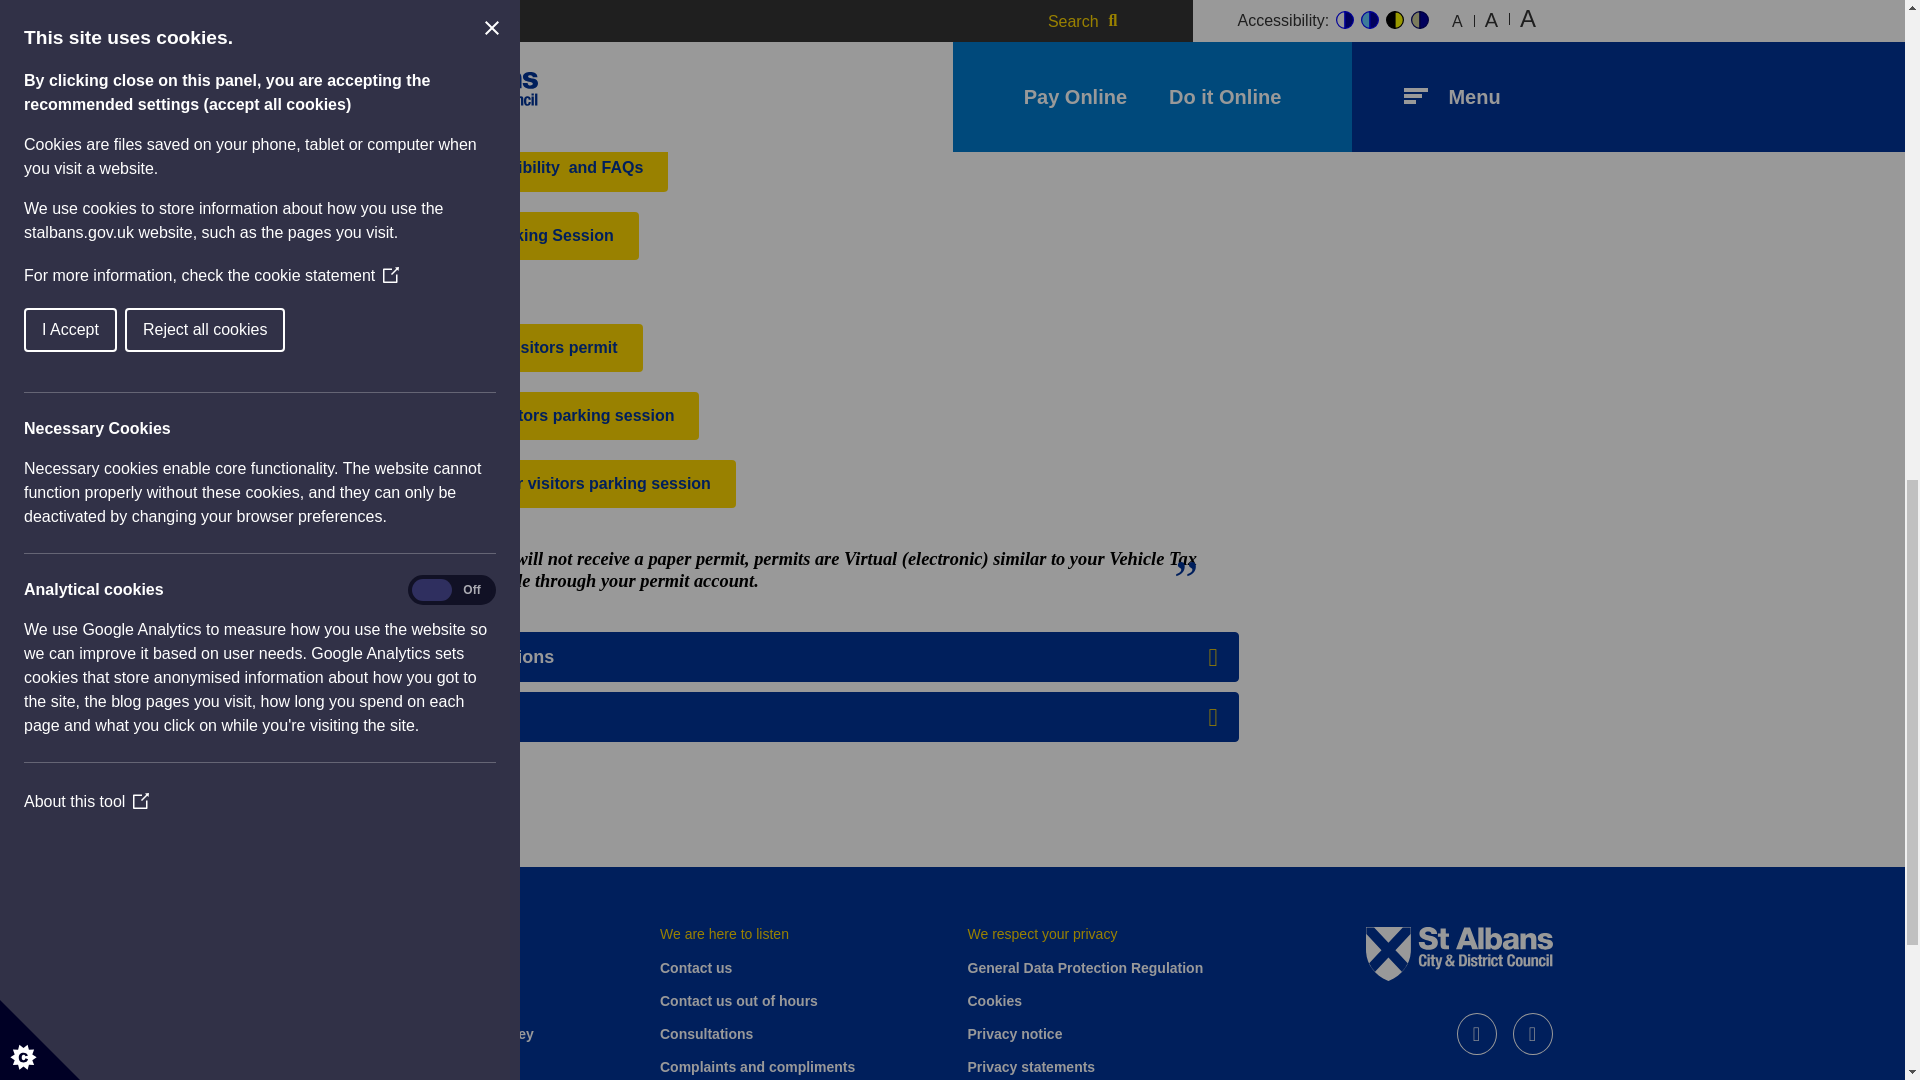 The width and height of the screenshot is (1920, 1080). What do you see at coordinates (543, 484) in the screenshot?
I see `How to top up visitor parking session` at bounding box center [543, 484].